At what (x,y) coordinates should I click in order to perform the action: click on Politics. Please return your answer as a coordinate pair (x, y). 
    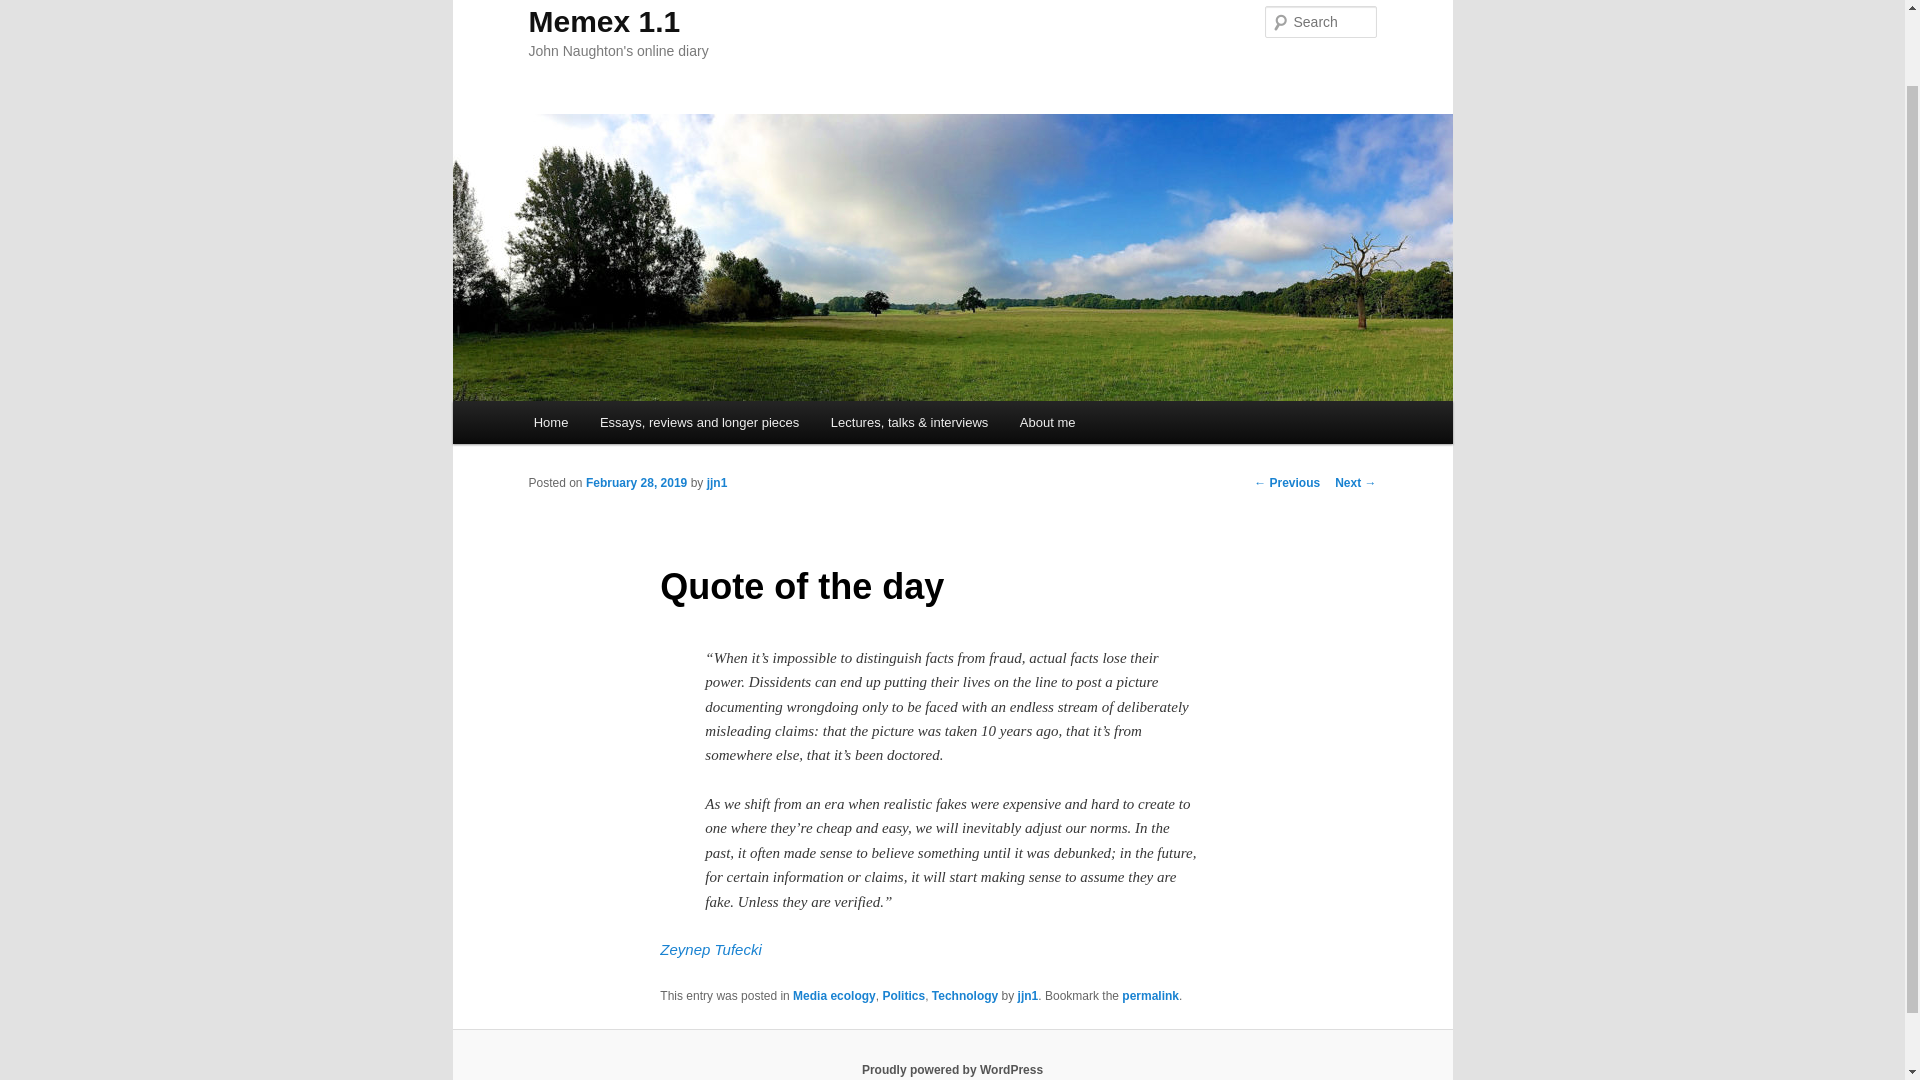
    Looking at the image, I should click on (903, 996).